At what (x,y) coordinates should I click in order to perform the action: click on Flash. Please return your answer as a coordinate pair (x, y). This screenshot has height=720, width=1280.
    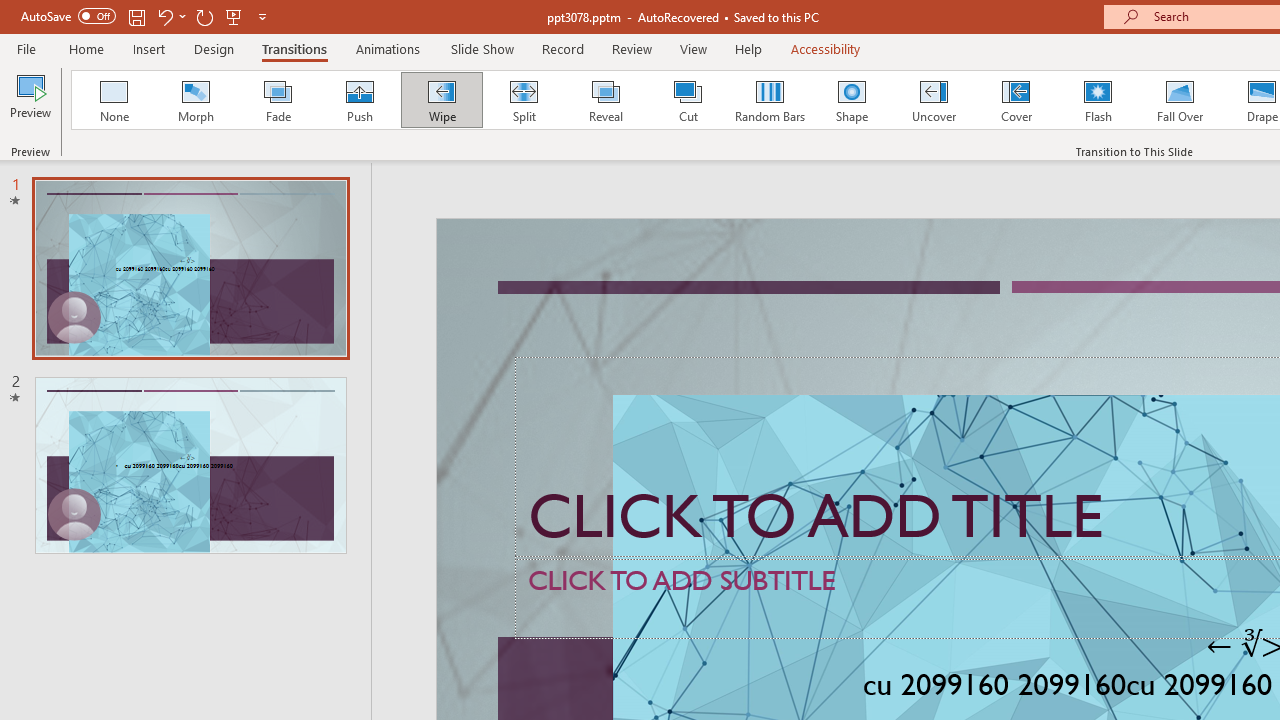
    Looking at the image, I should click on (1098, 100).